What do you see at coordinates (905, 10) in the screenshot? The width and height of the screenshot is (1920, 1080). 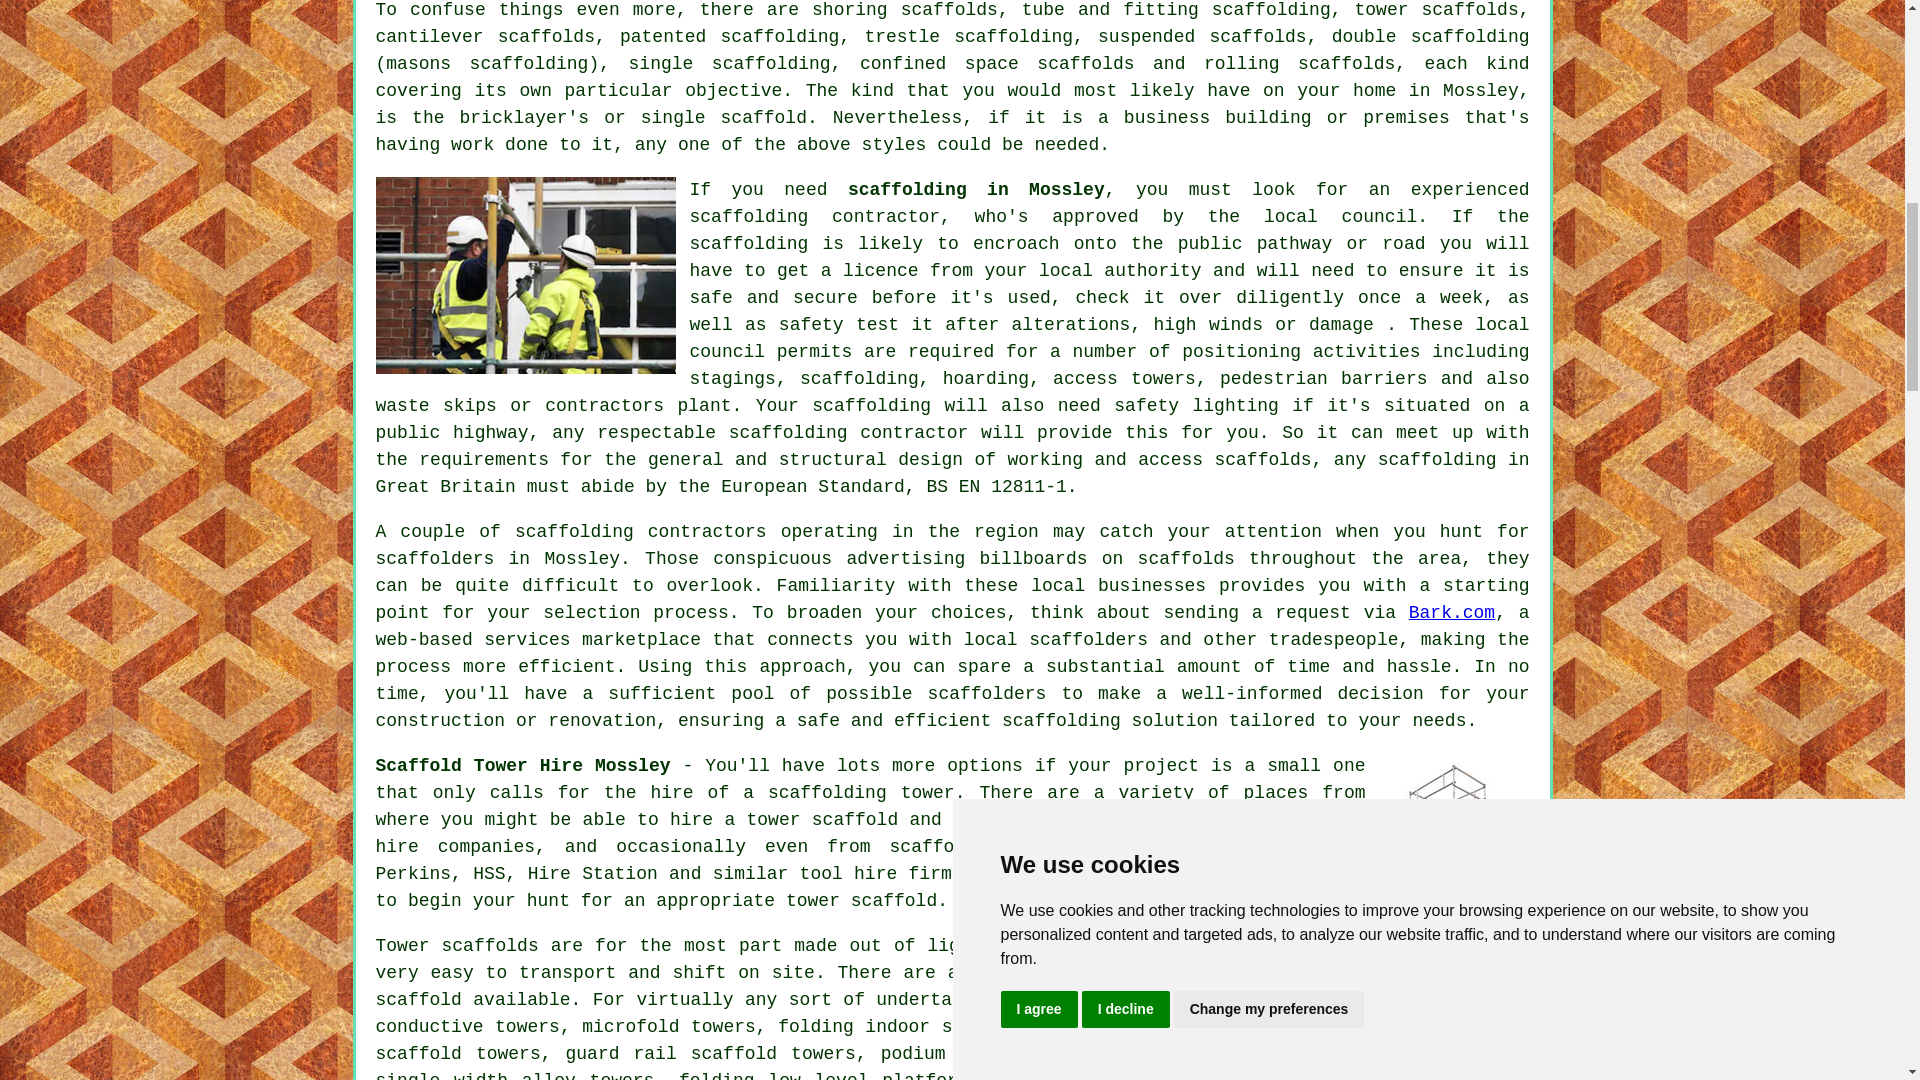 I see `shoring scaffolds` at bounding box center [905, 10].